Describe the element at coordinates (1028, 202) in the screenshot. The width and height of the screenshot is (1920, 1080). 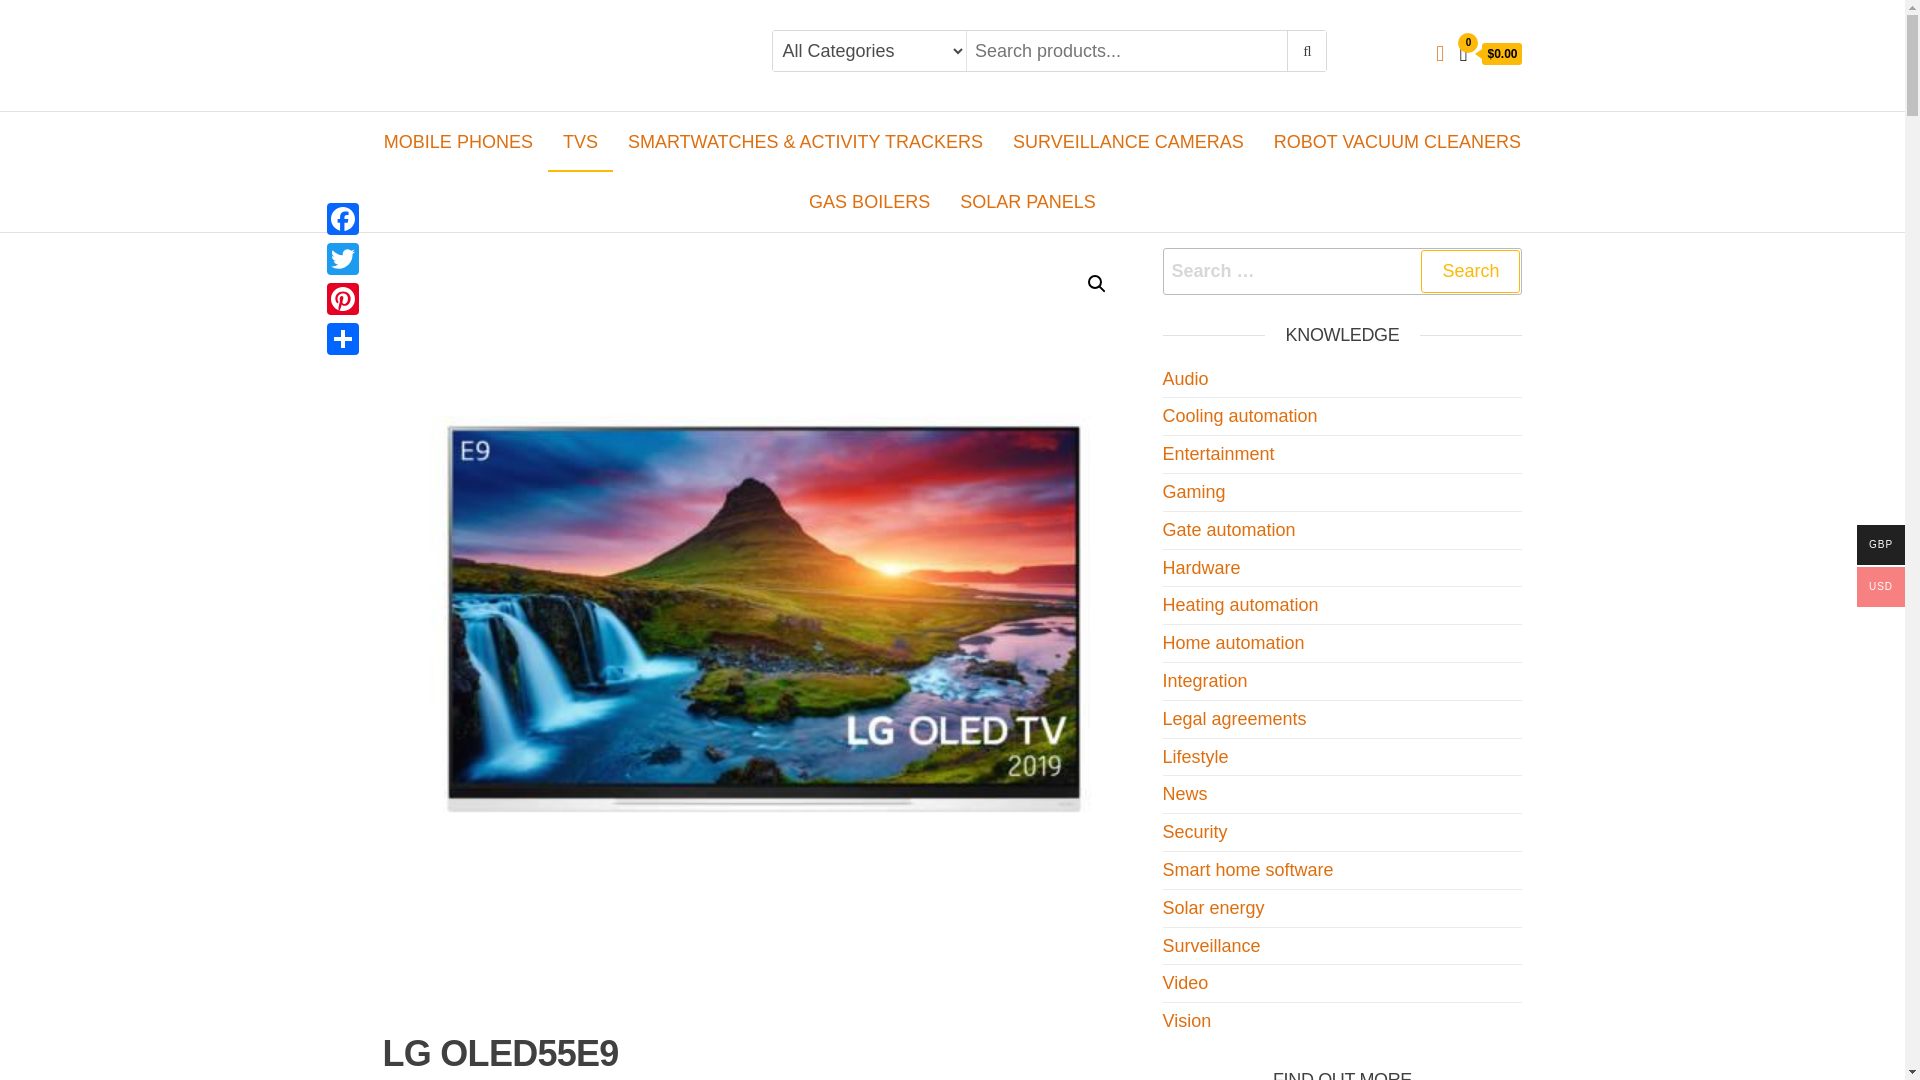
I see `Solar Panels` at that location.